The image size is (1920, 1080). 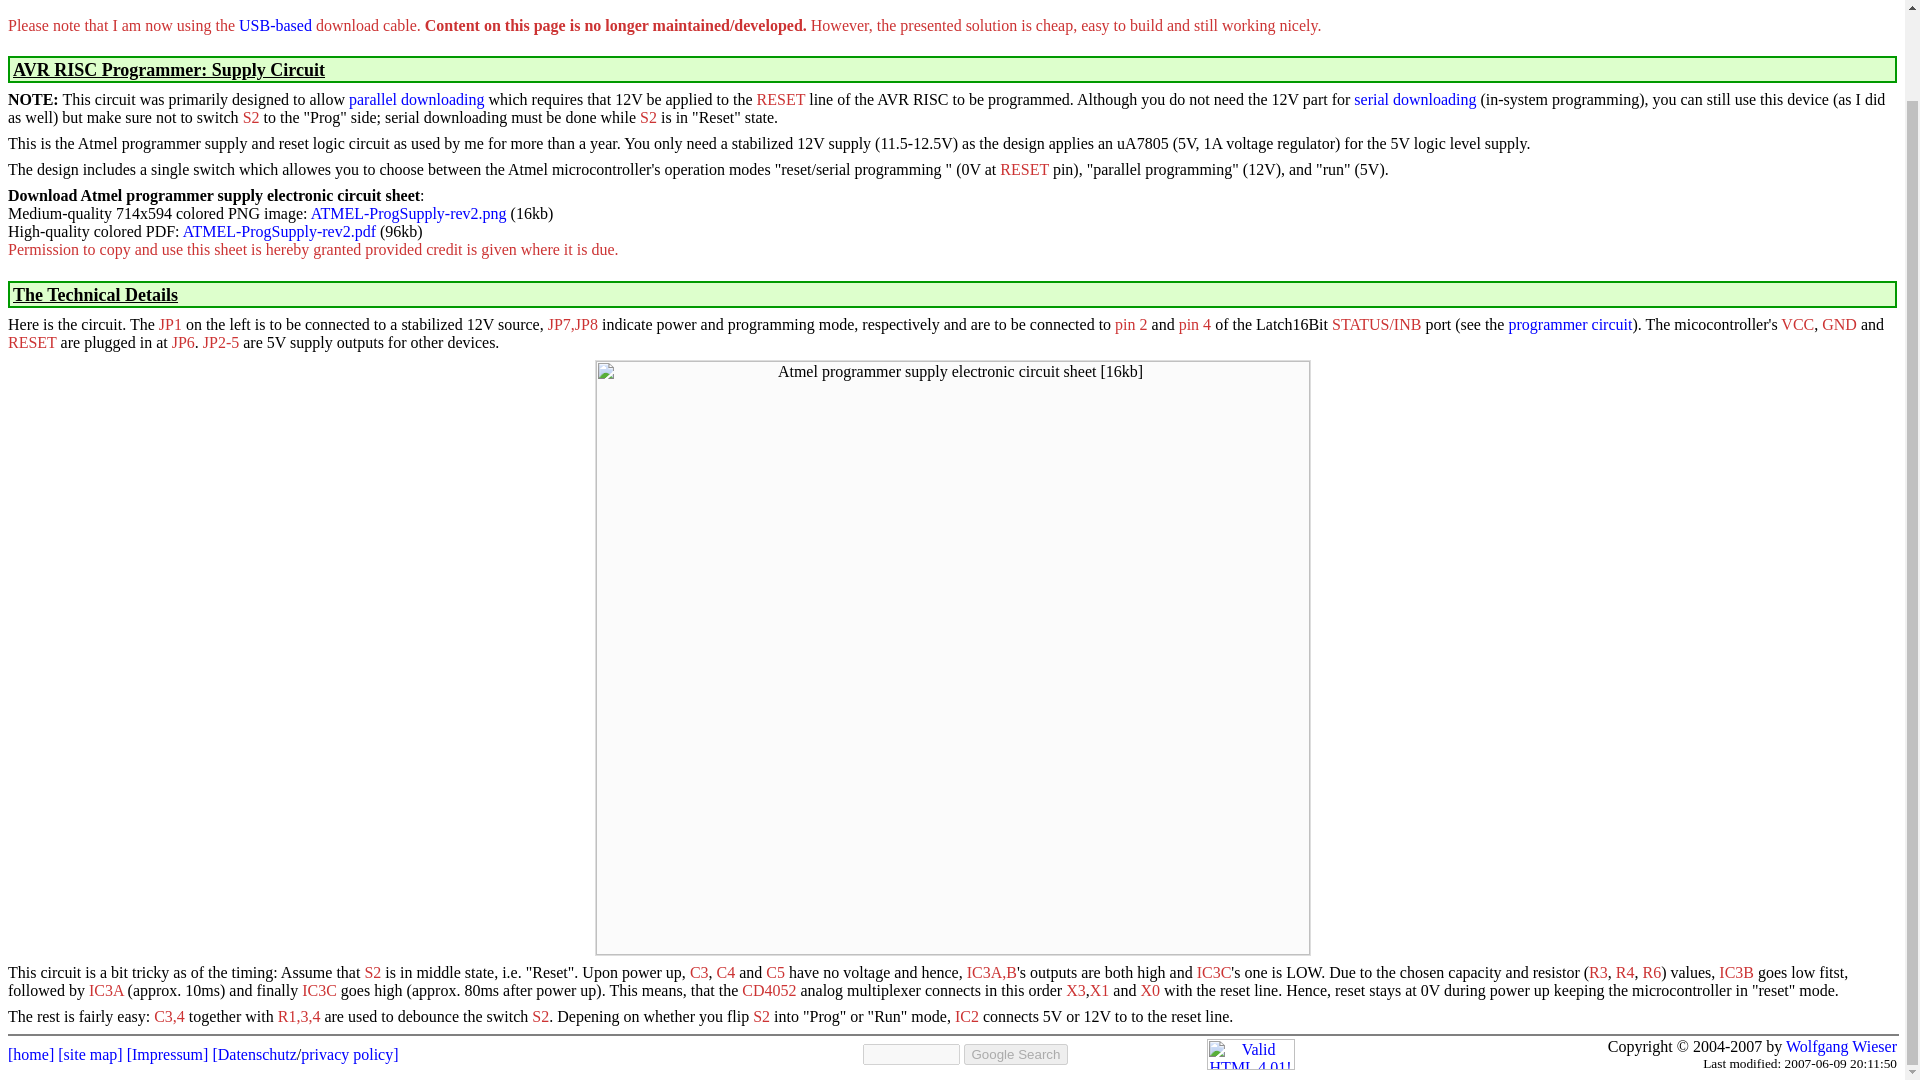 I want to click on parallel downloading, so click(x=417, y=99).